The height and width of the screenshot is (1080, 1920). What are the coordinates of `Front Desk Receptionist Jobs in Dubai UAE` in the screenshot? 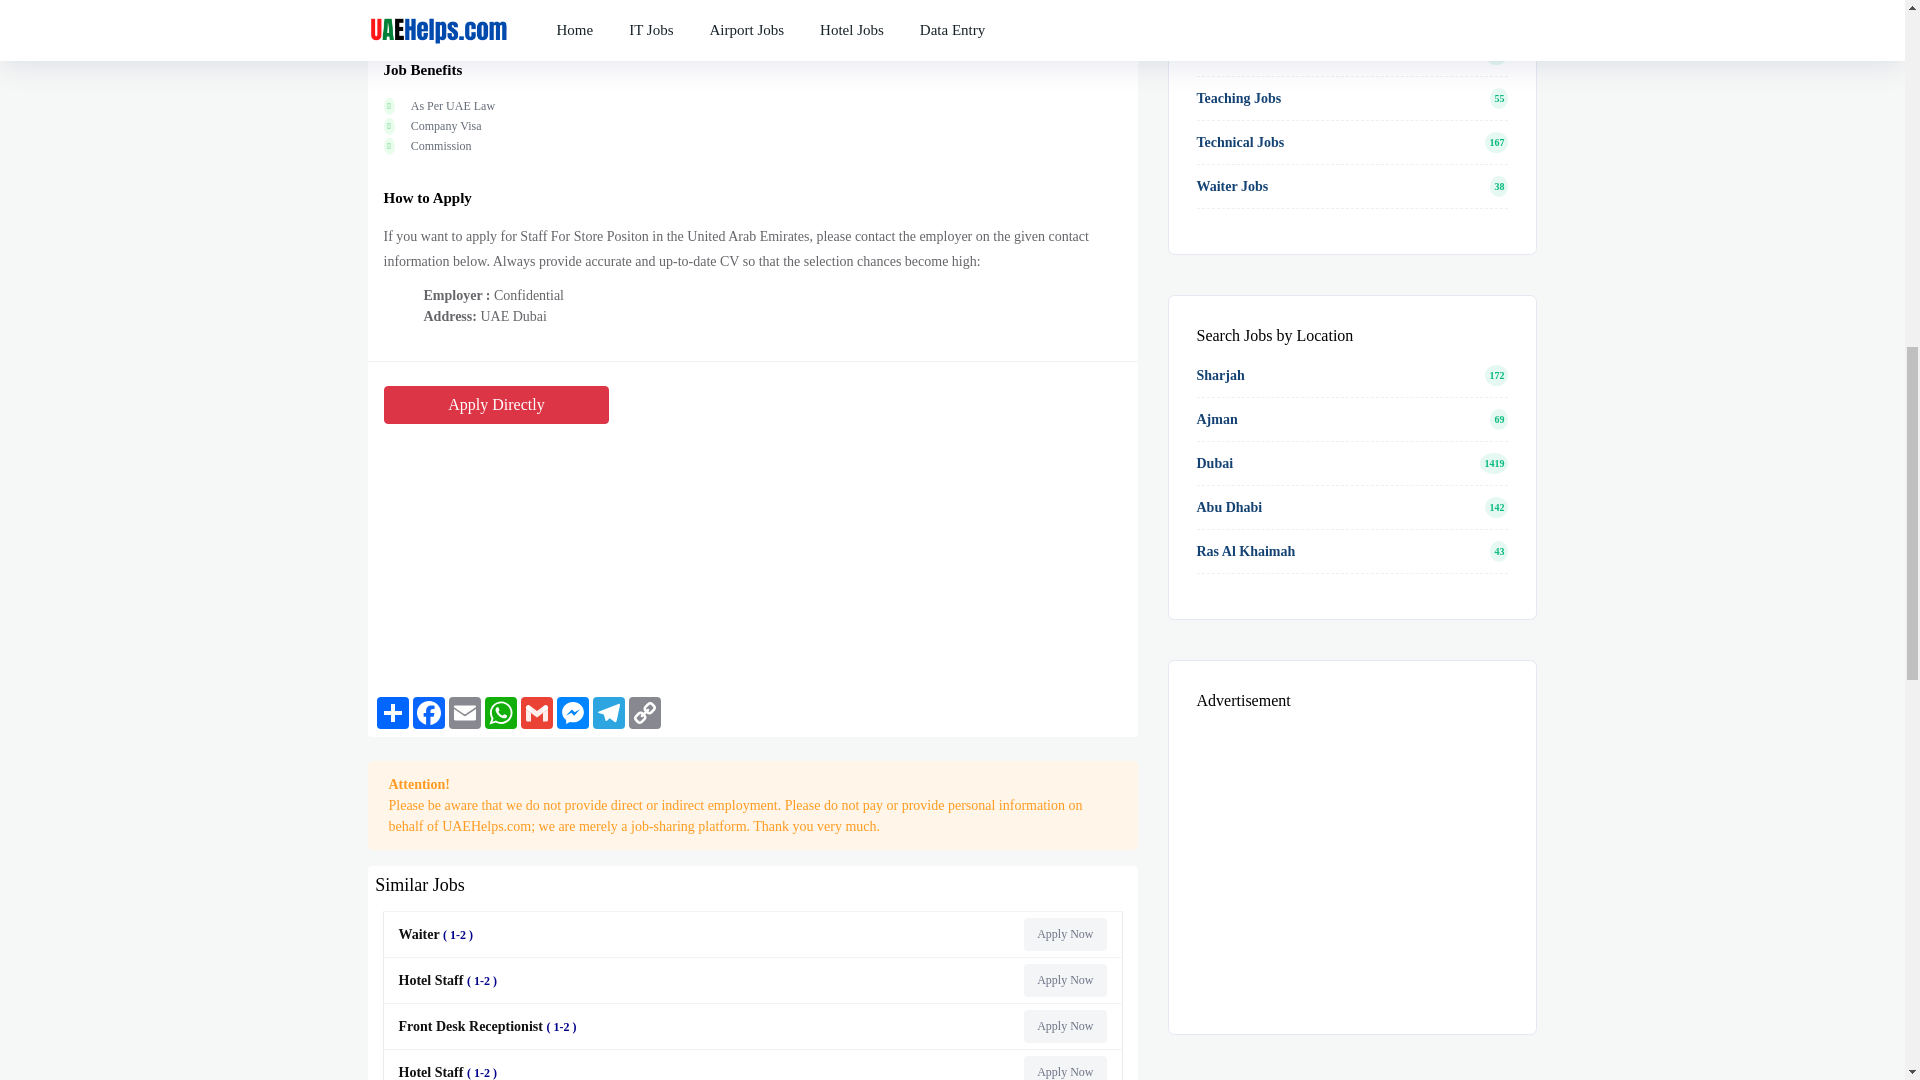 It's located at (1064, 1026).